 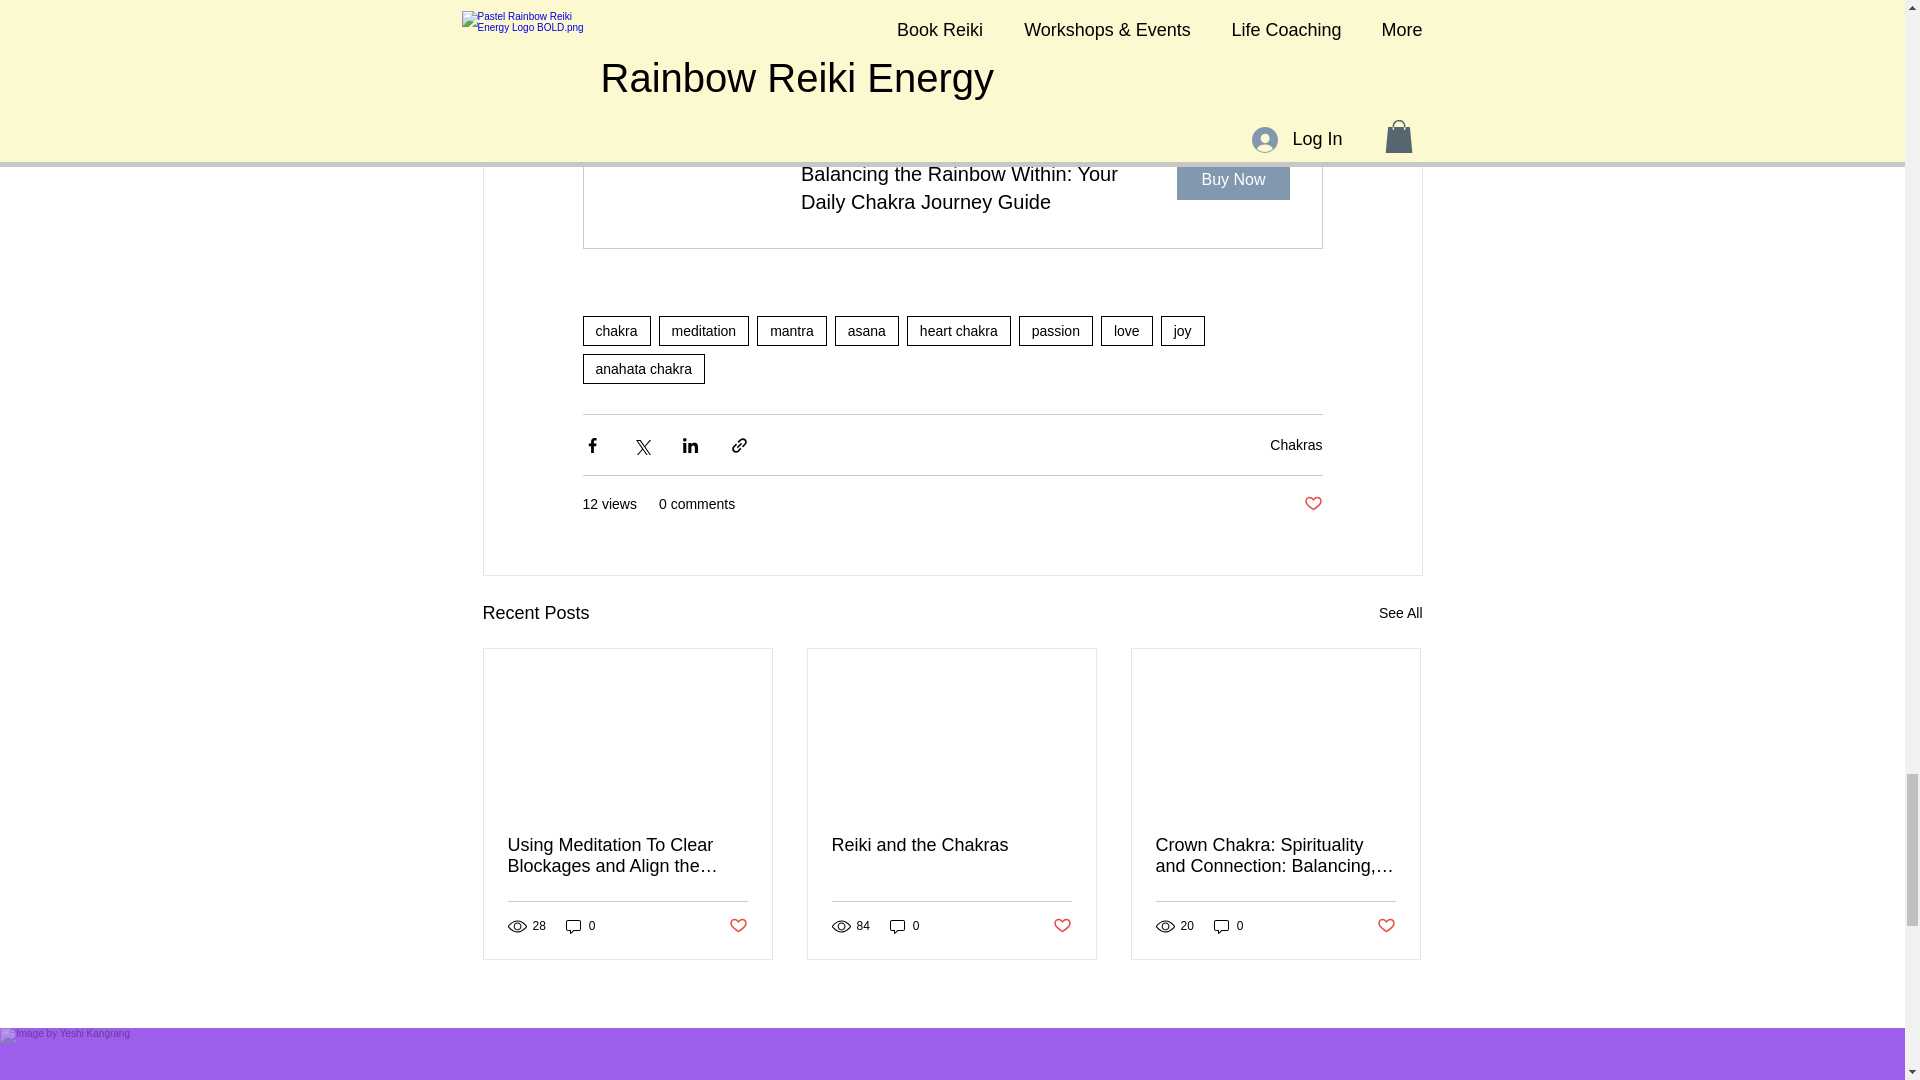 What do you see at coordinates (616, 330) in the screenshot?
I see `chakra` at bounding box center [616, 330].